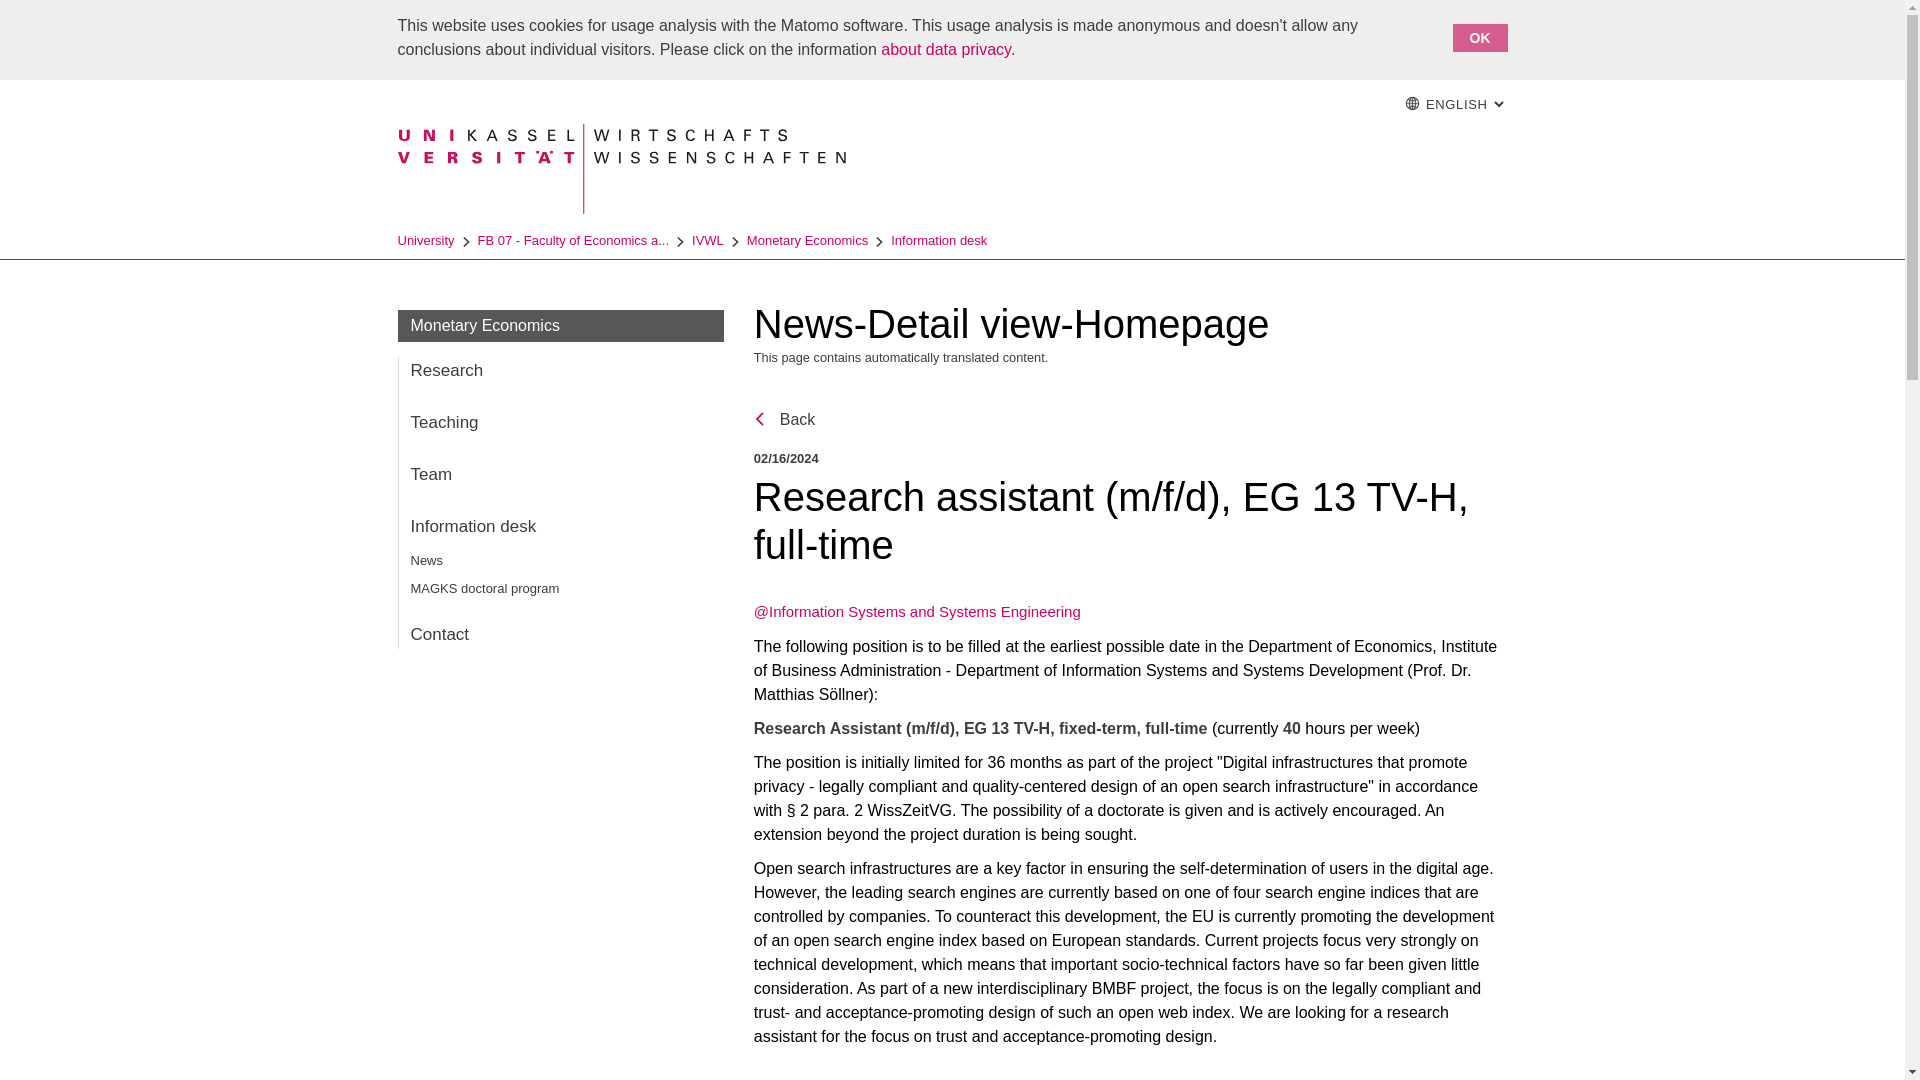  I want to click on MAGKS doctoral program, so click(1479, 37).